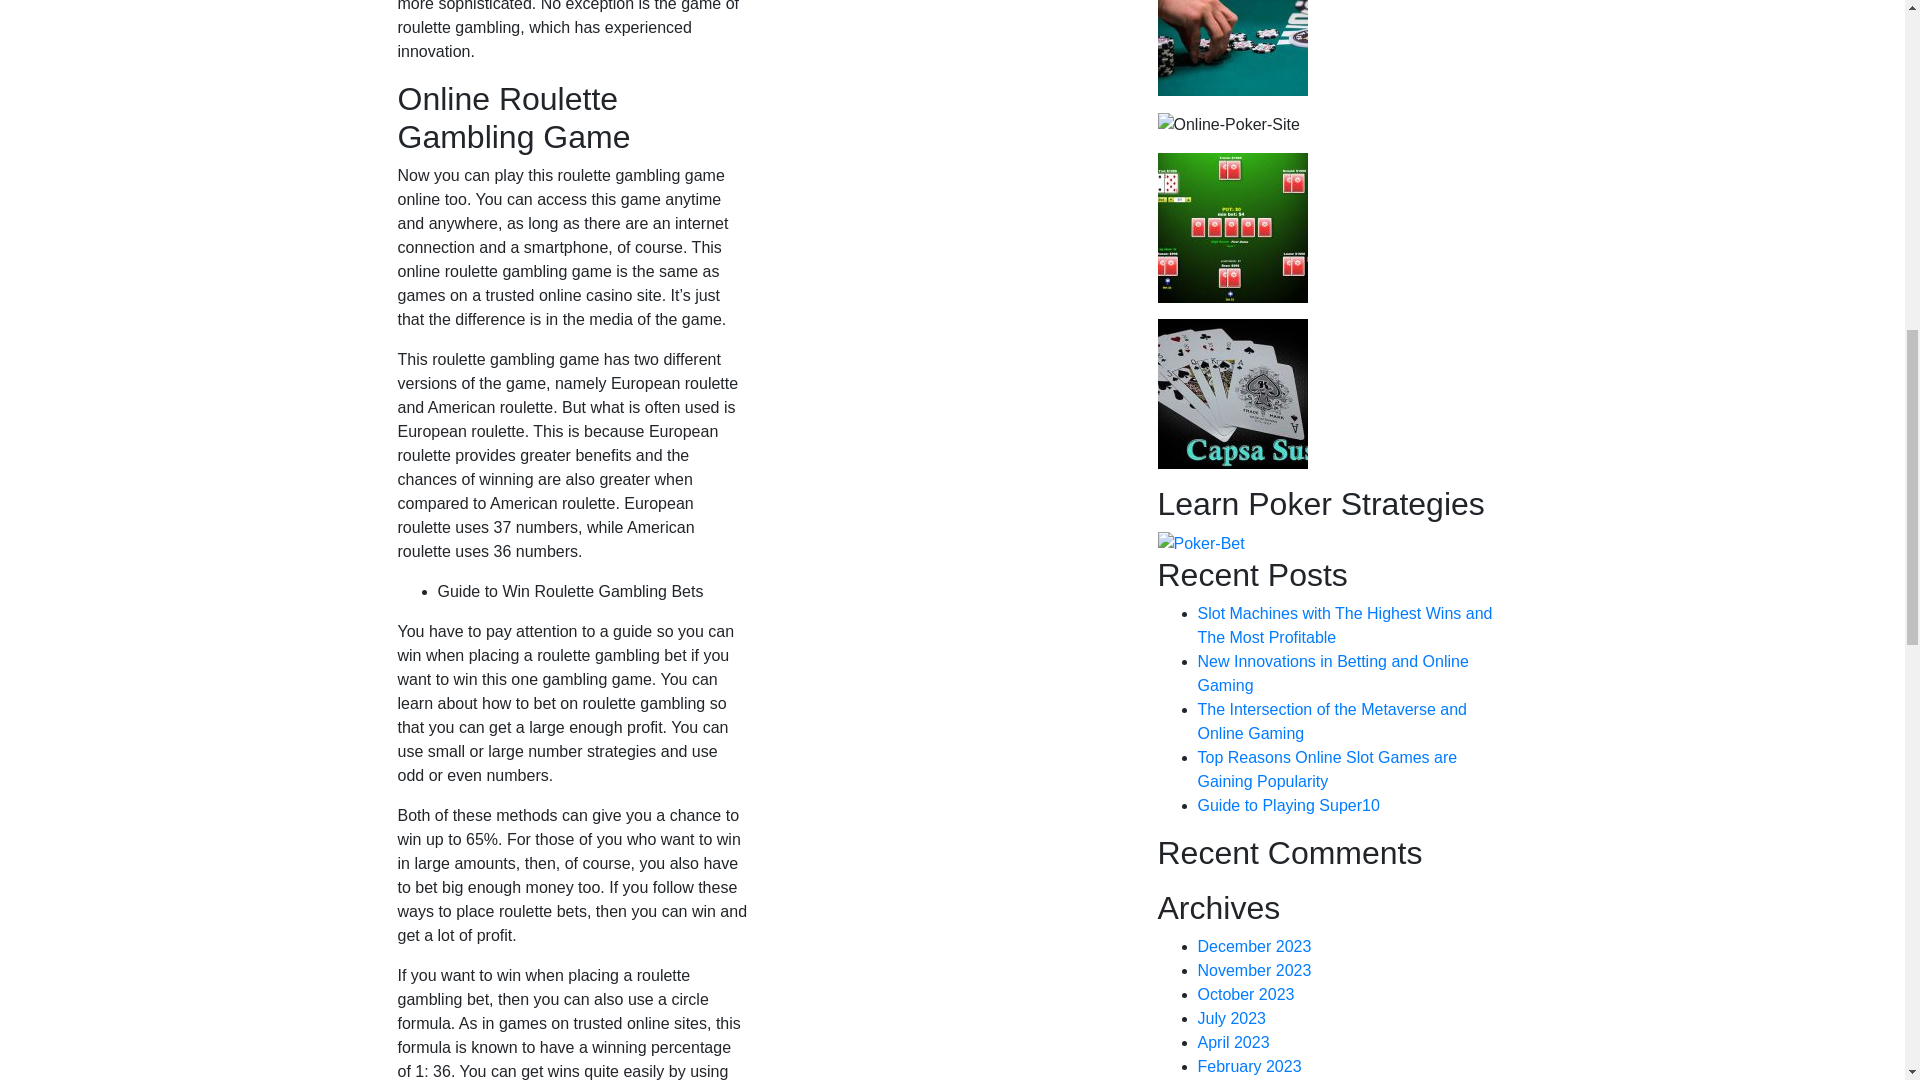 The height and width of the screenshot is (1080, 1920). Describe the element at coordinates (1234, 1042) in the screenshot. I see `April 2023` at that location.